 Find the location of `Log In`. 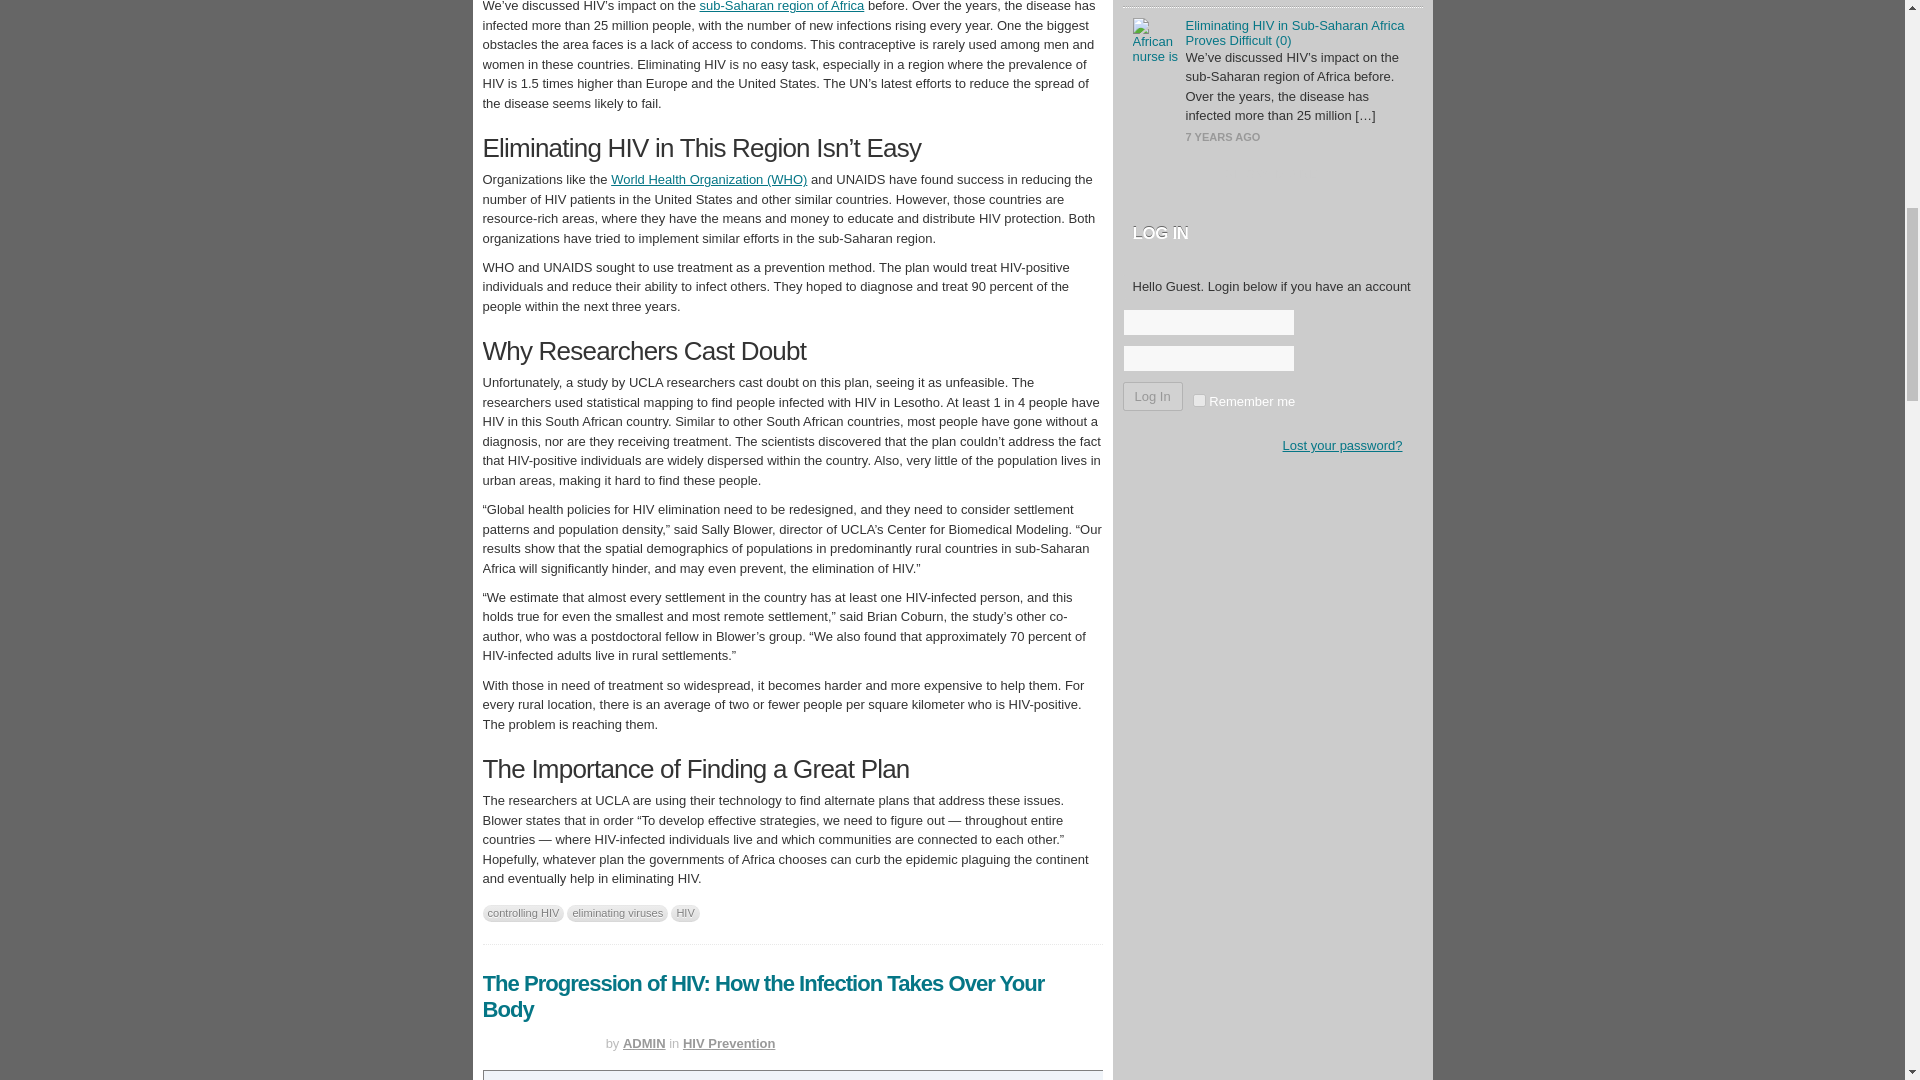

Log In is located at coordinates (1152, 396).